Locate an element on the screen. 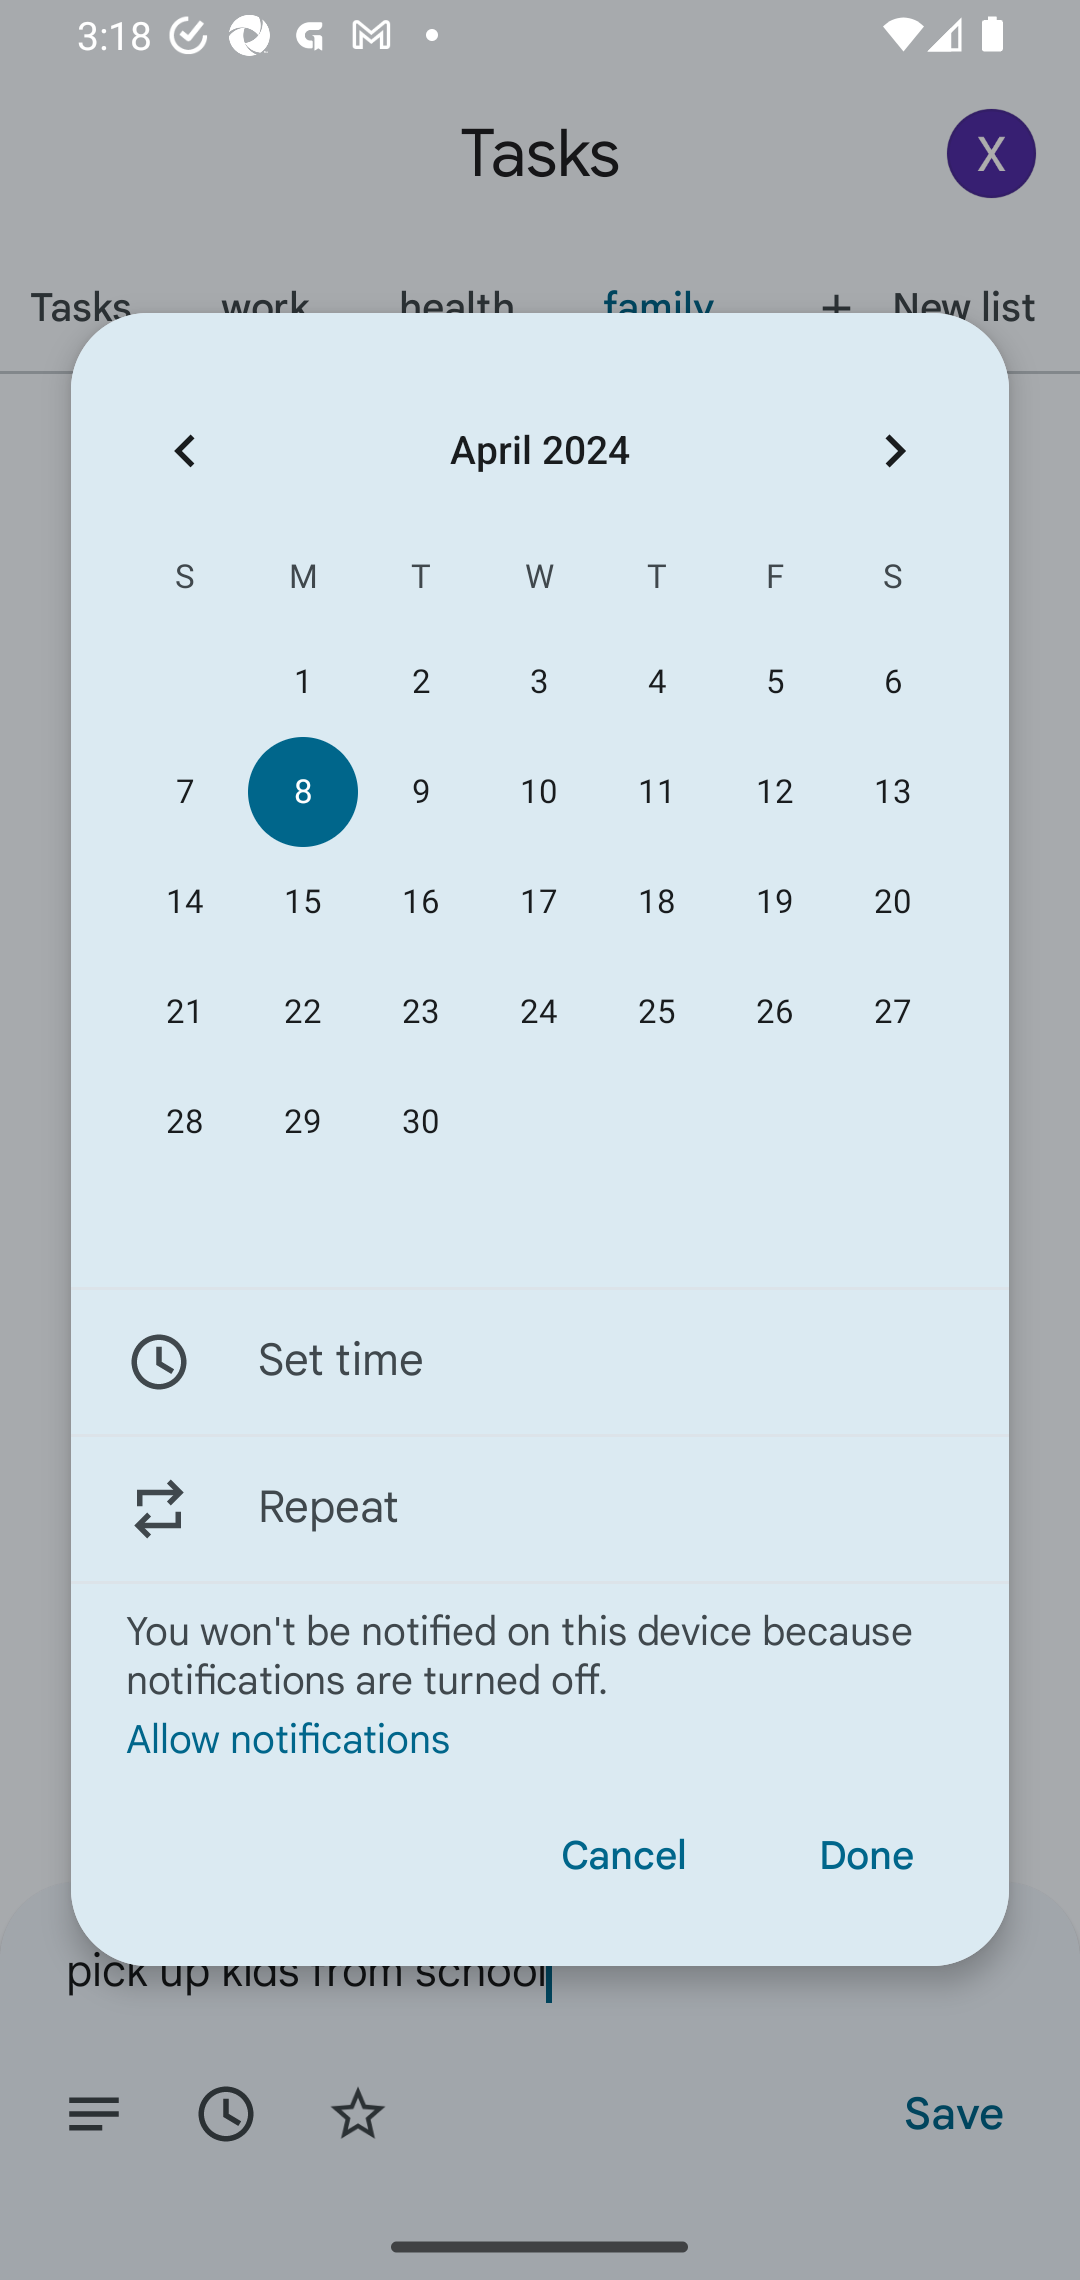  Set time is located at coordinates (540, 1362).